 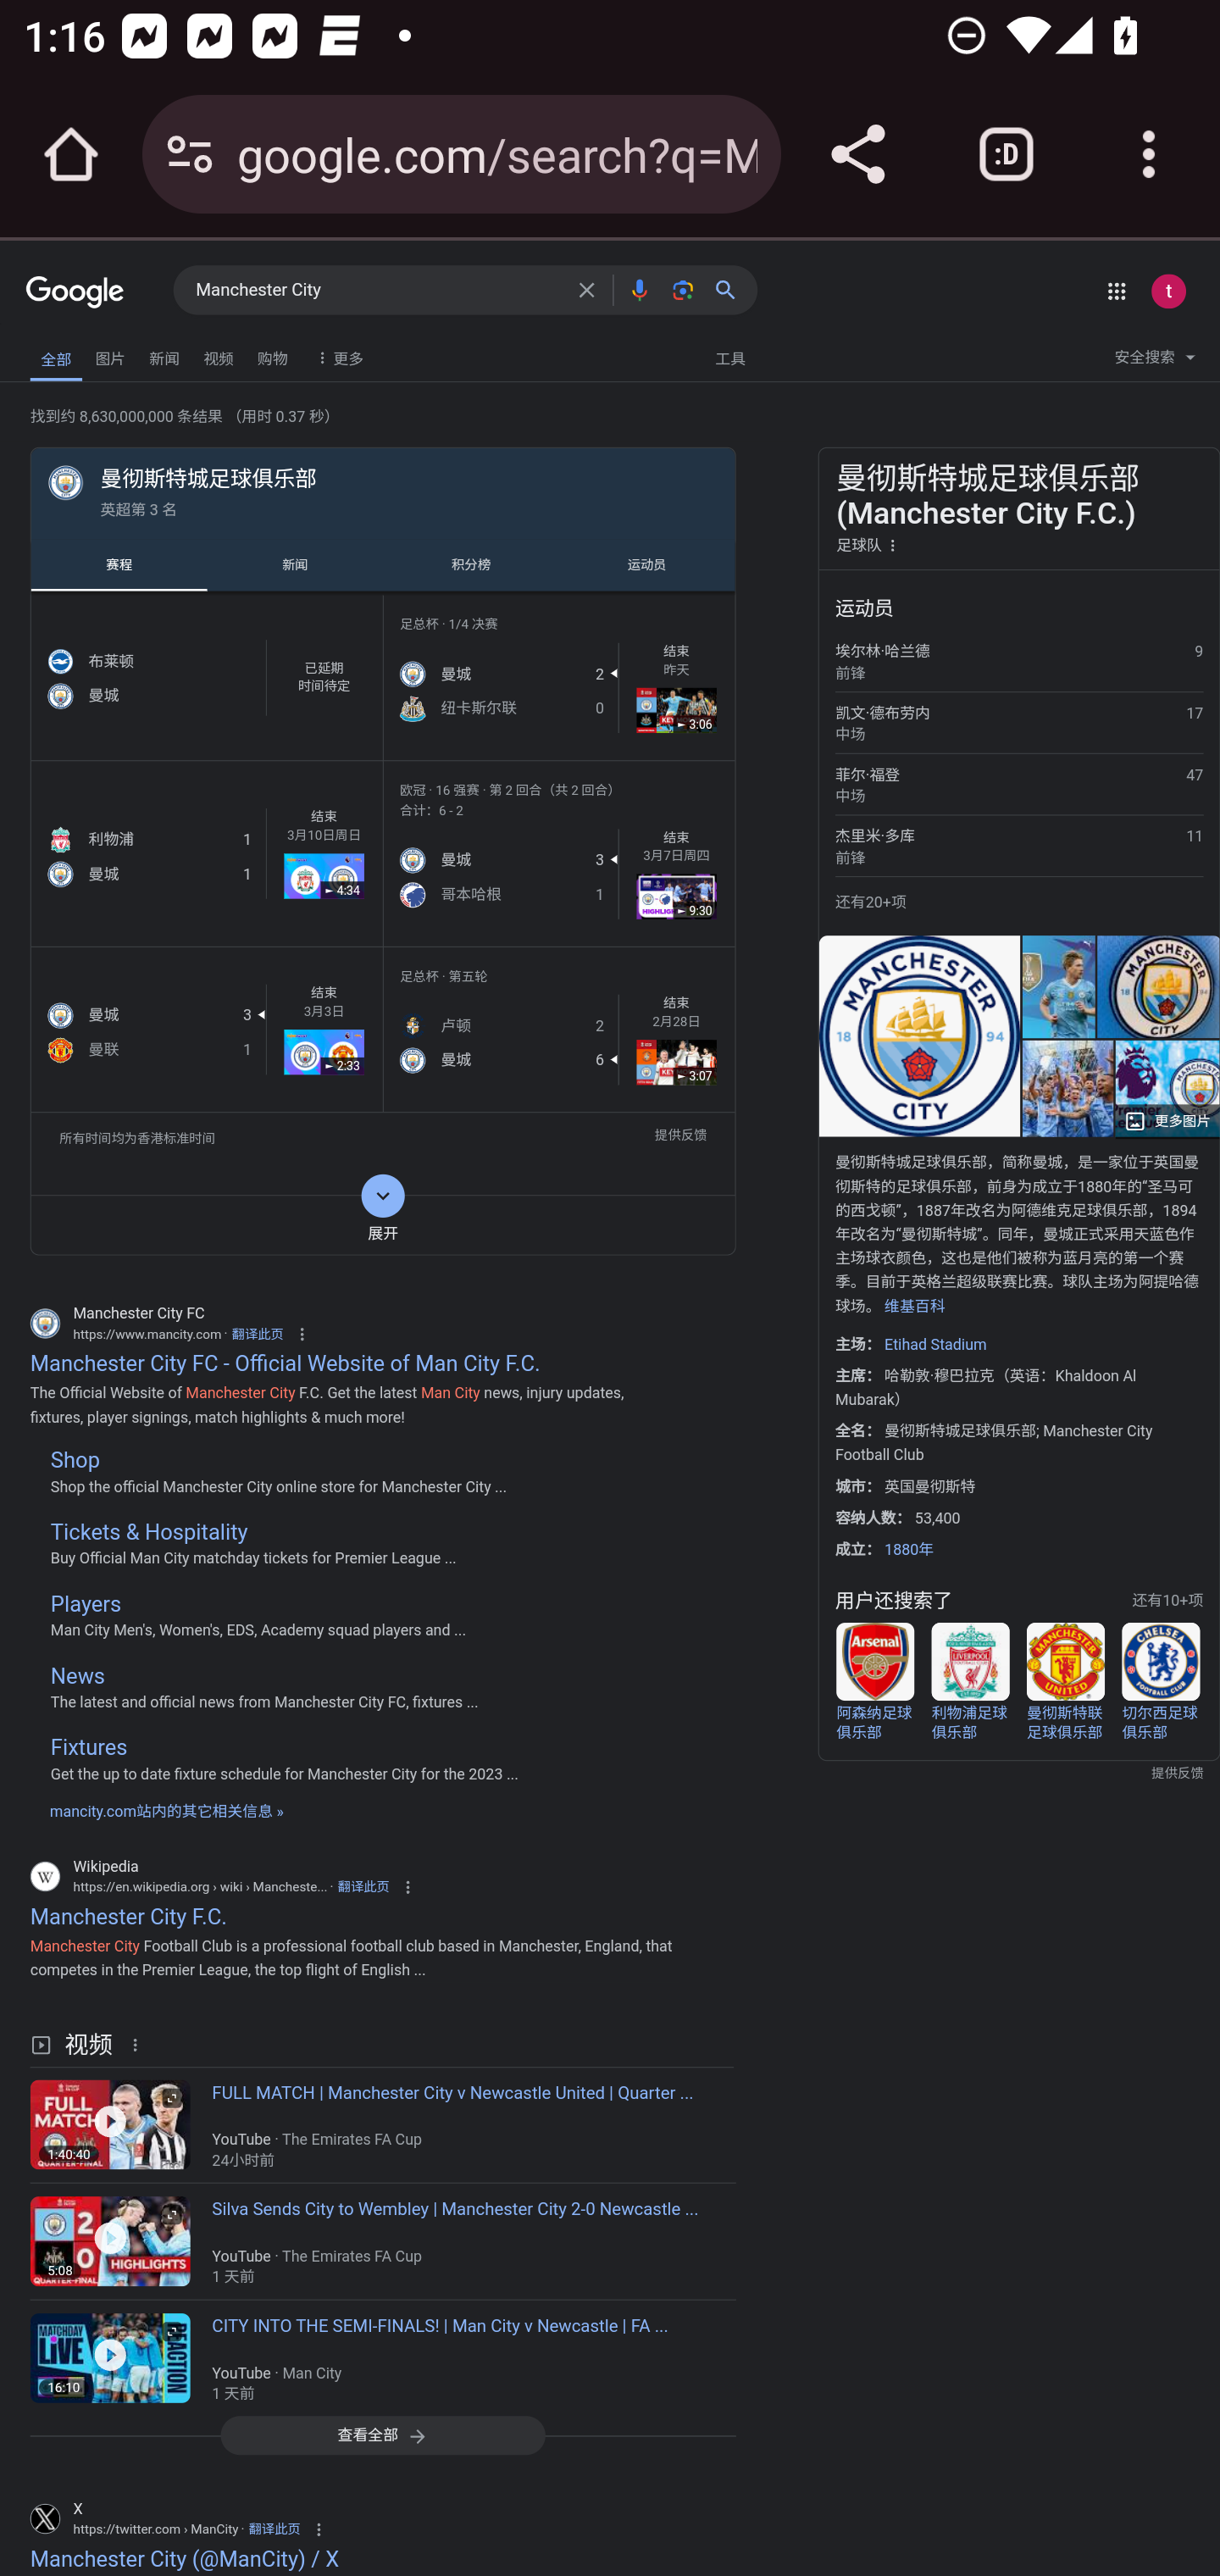 I want to click on Tickets & Hospitality, so click(x=147, y=1531).